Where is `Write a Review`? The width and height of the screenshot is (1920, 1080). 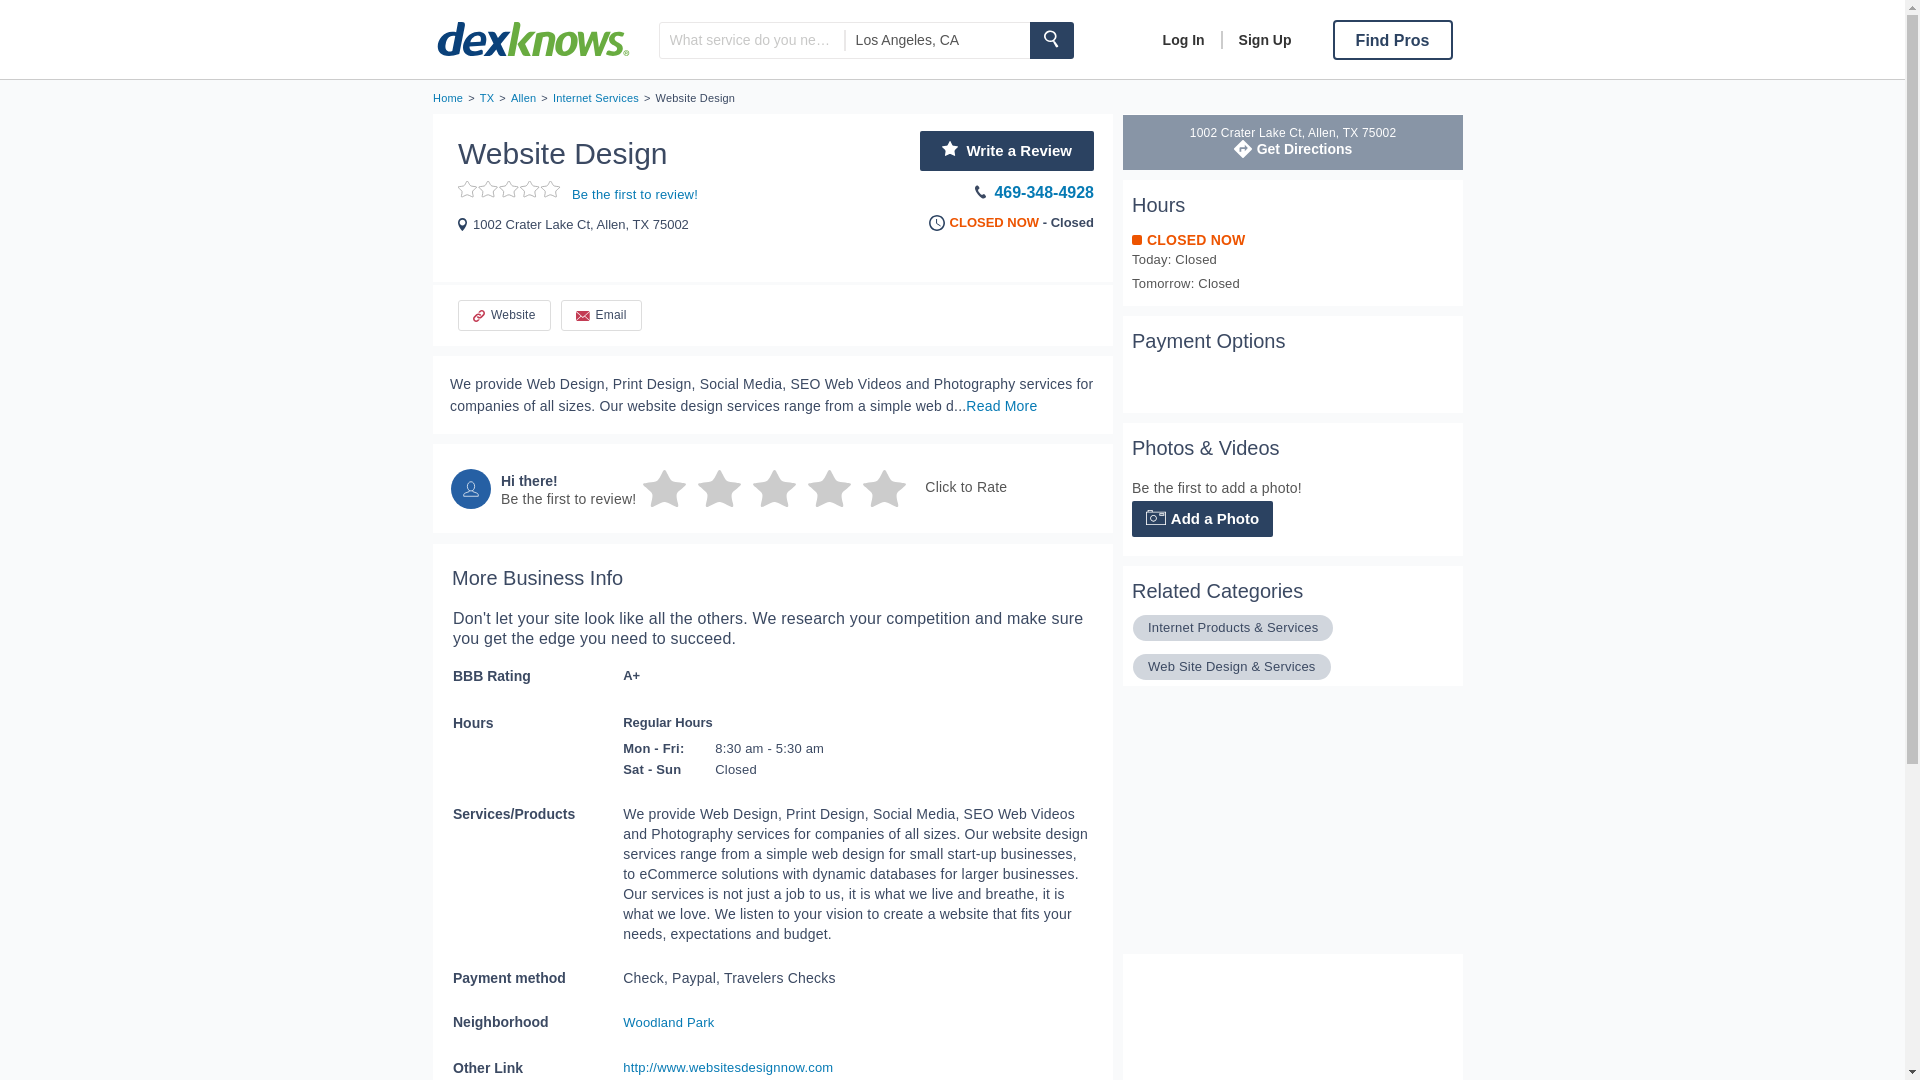
Write a Review is located at coordinates (1006, 150).